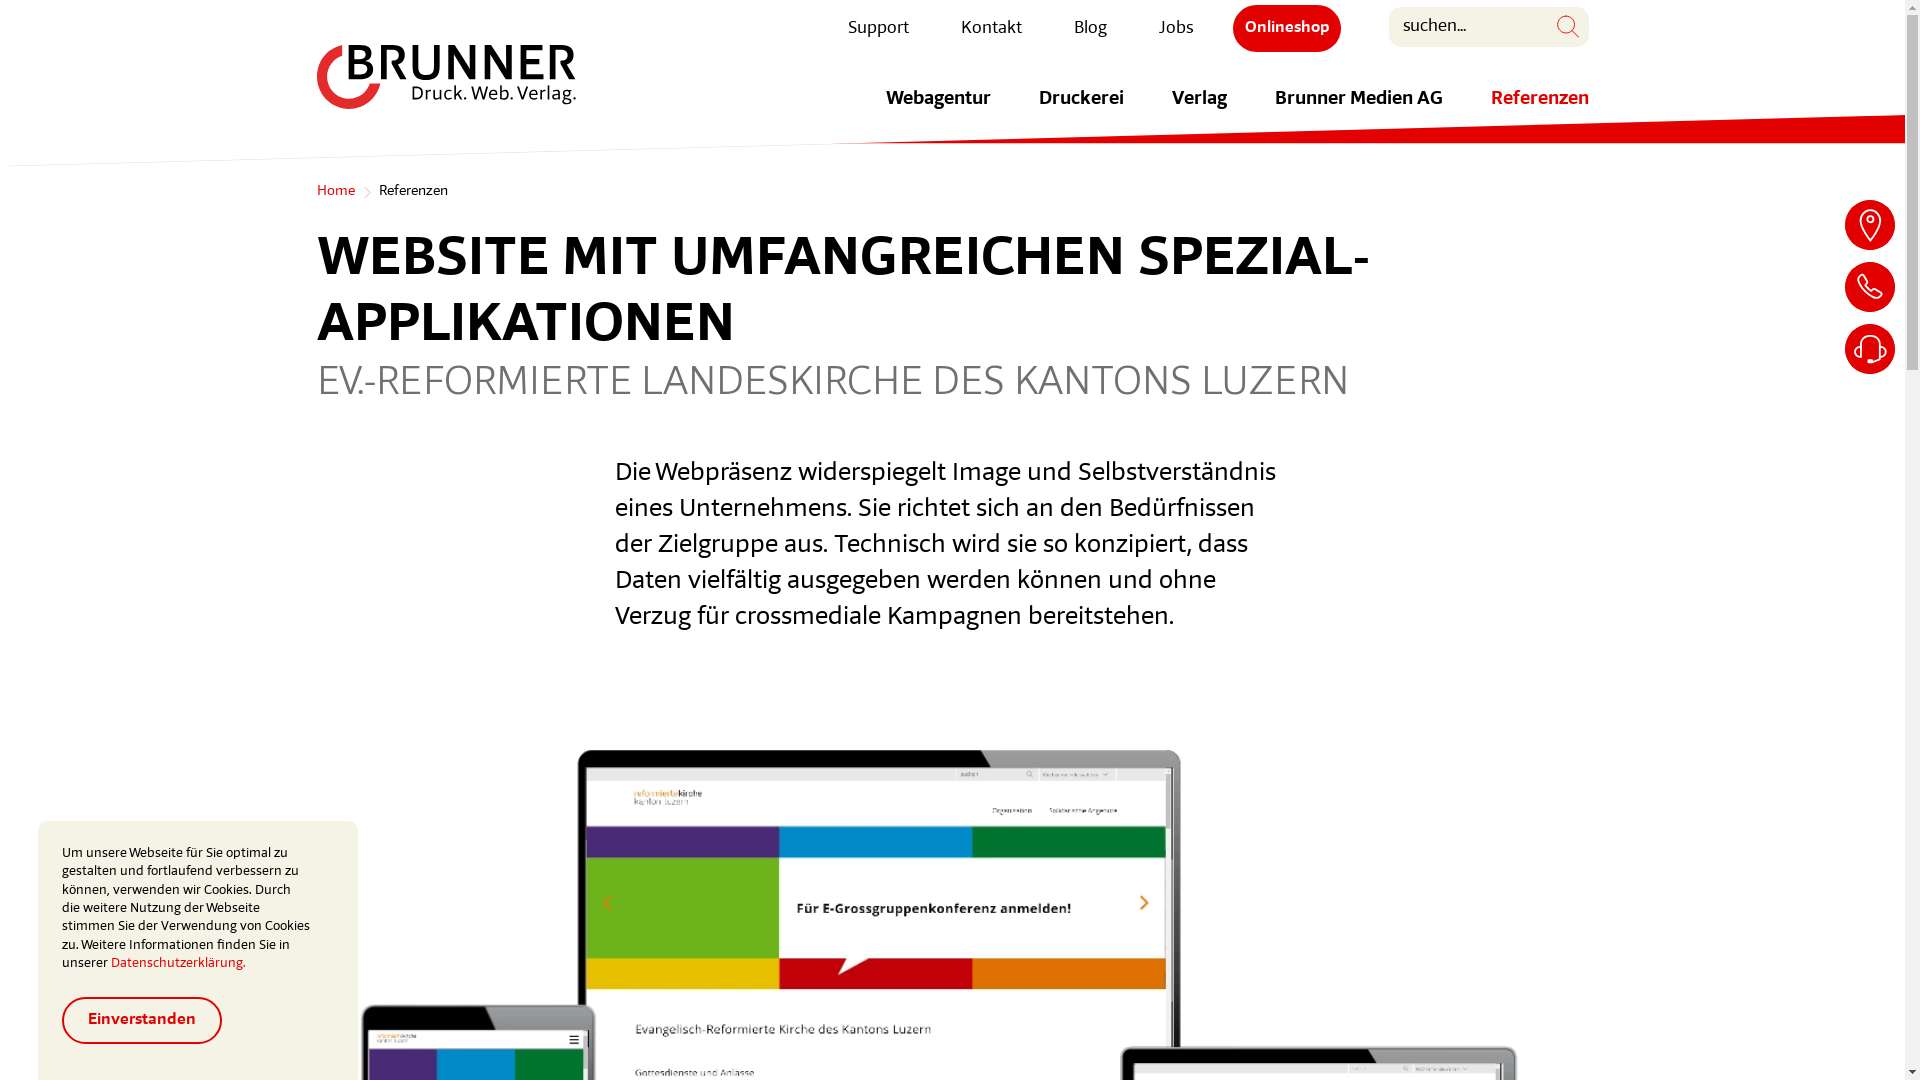  What do you see at coordinates (1286, 28) in the screenshot?
I see `Onlineshop` at bounding box center [1286, 28].